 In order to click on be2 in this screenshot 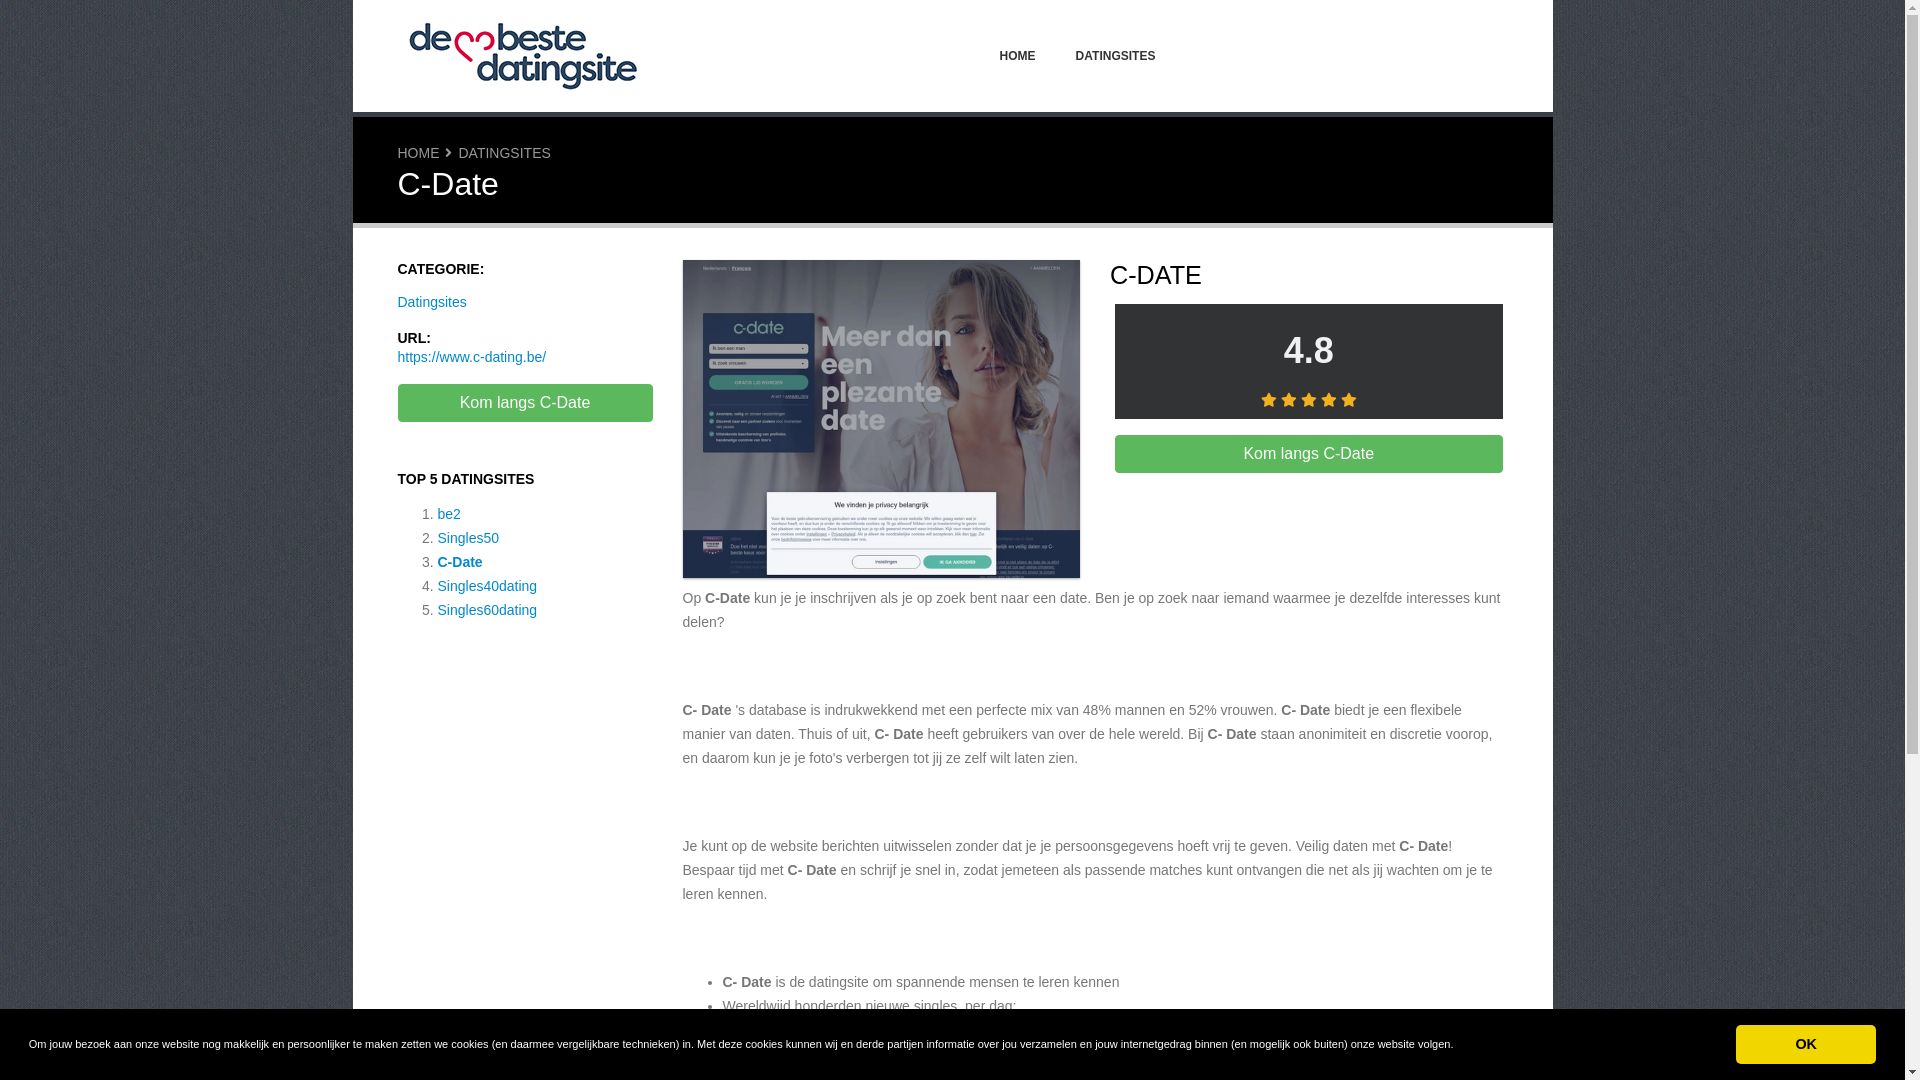, I will do `click(450, 514)`.